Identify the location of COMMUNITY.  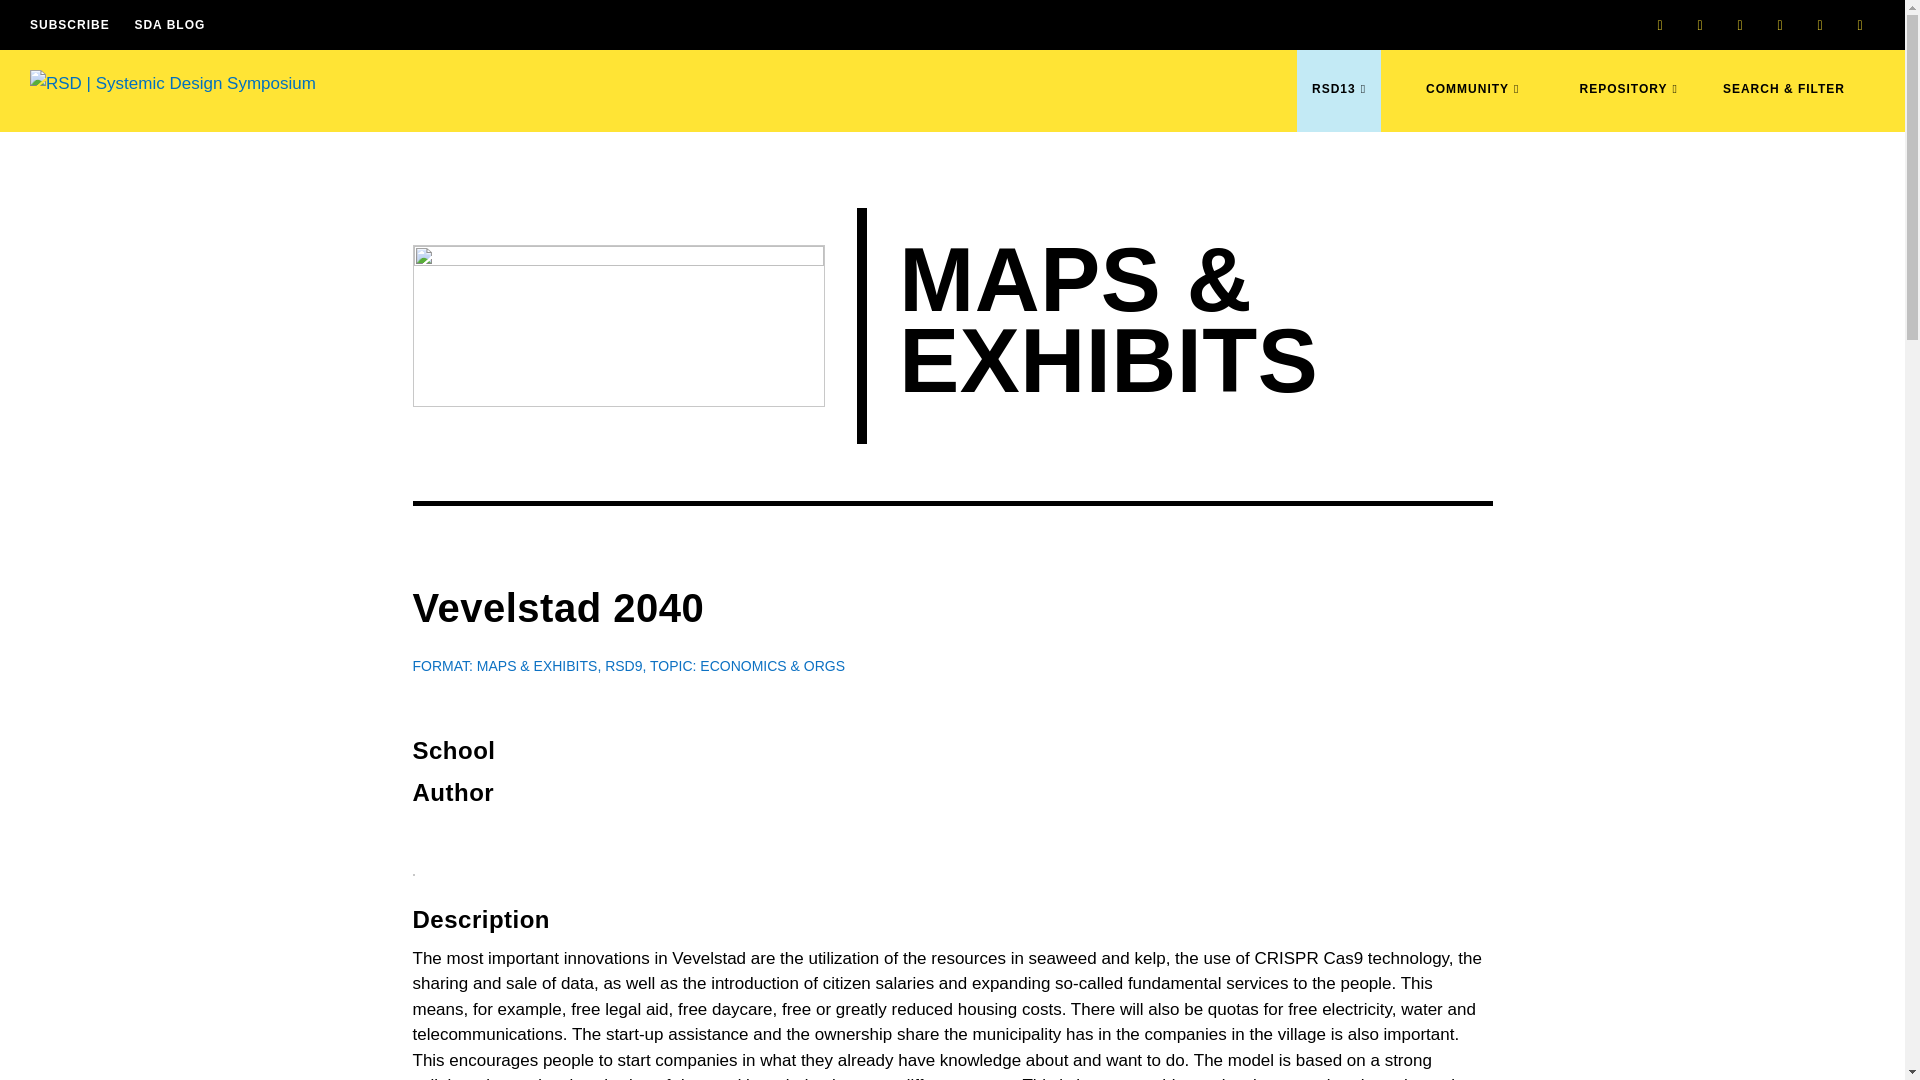
(1472, 105).